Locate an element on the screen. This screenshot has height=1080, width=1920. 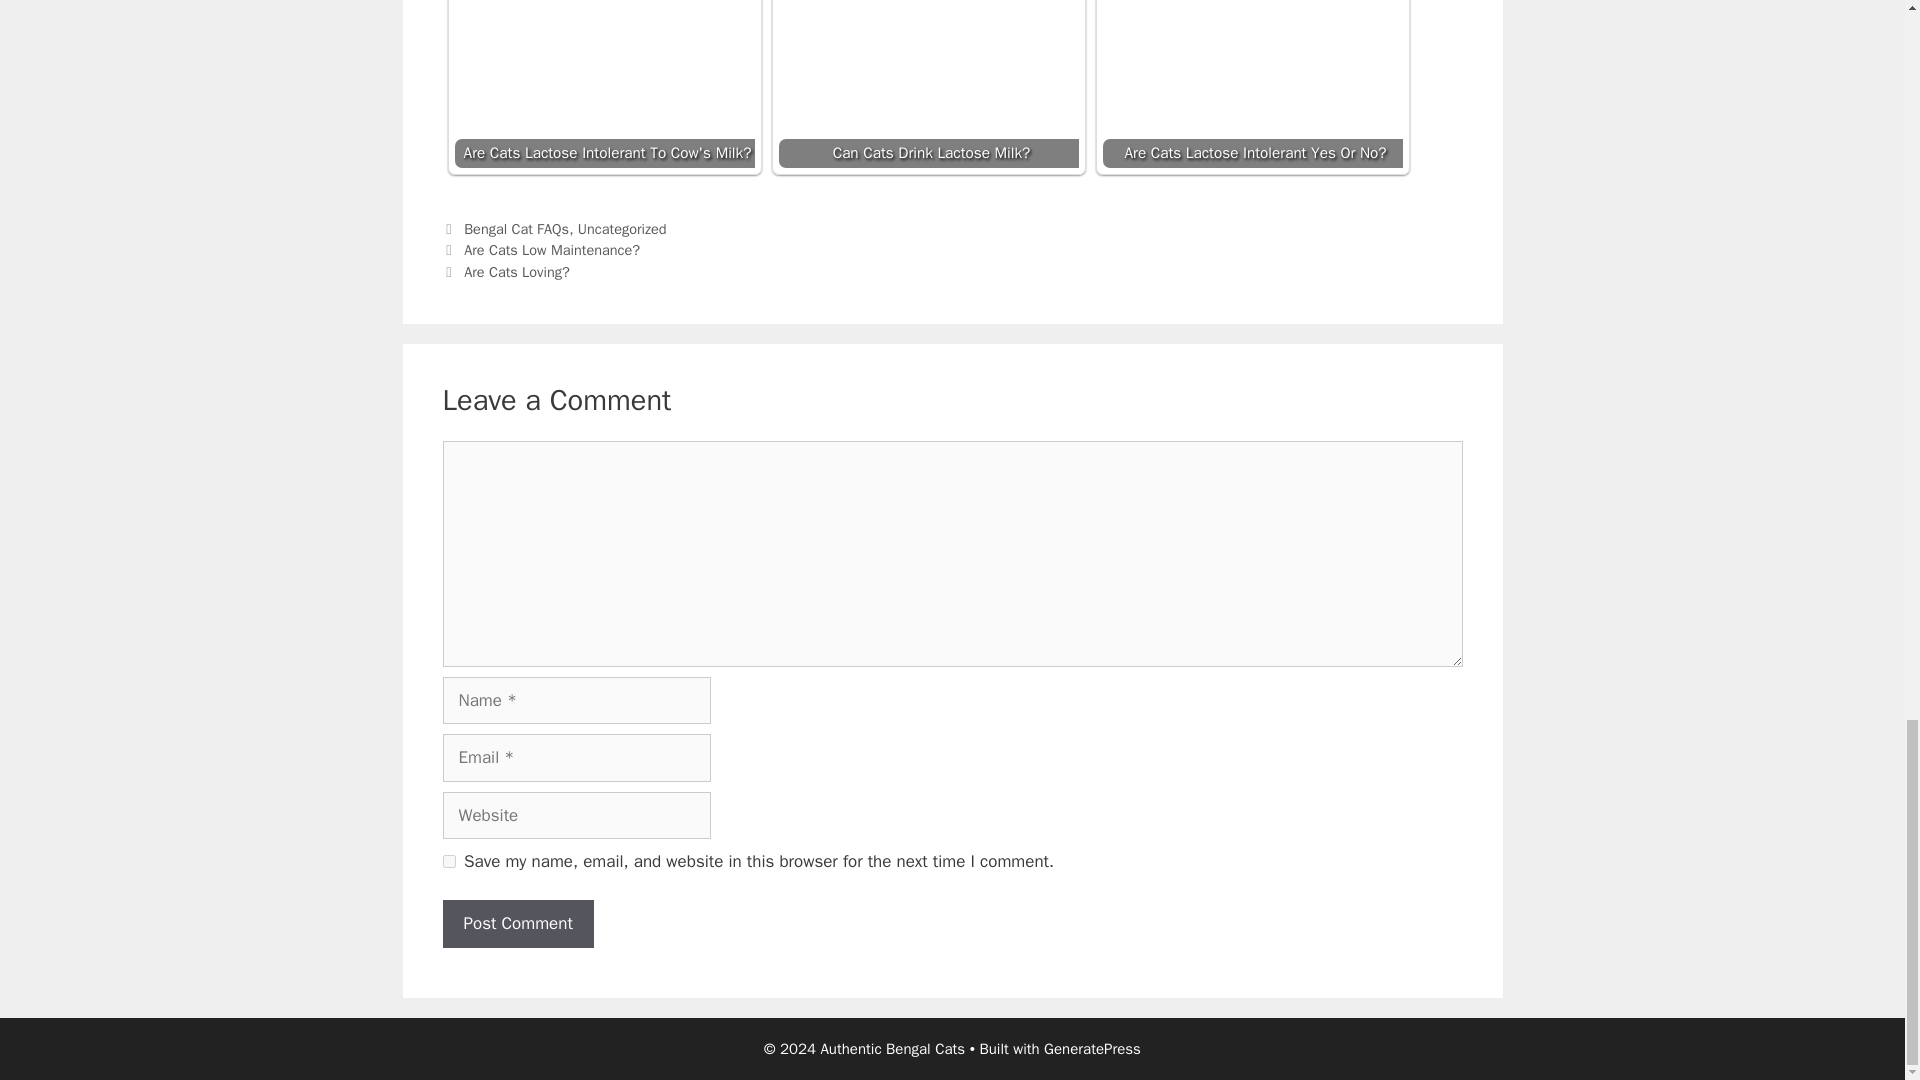
yes is located at coordinates (448, 862).